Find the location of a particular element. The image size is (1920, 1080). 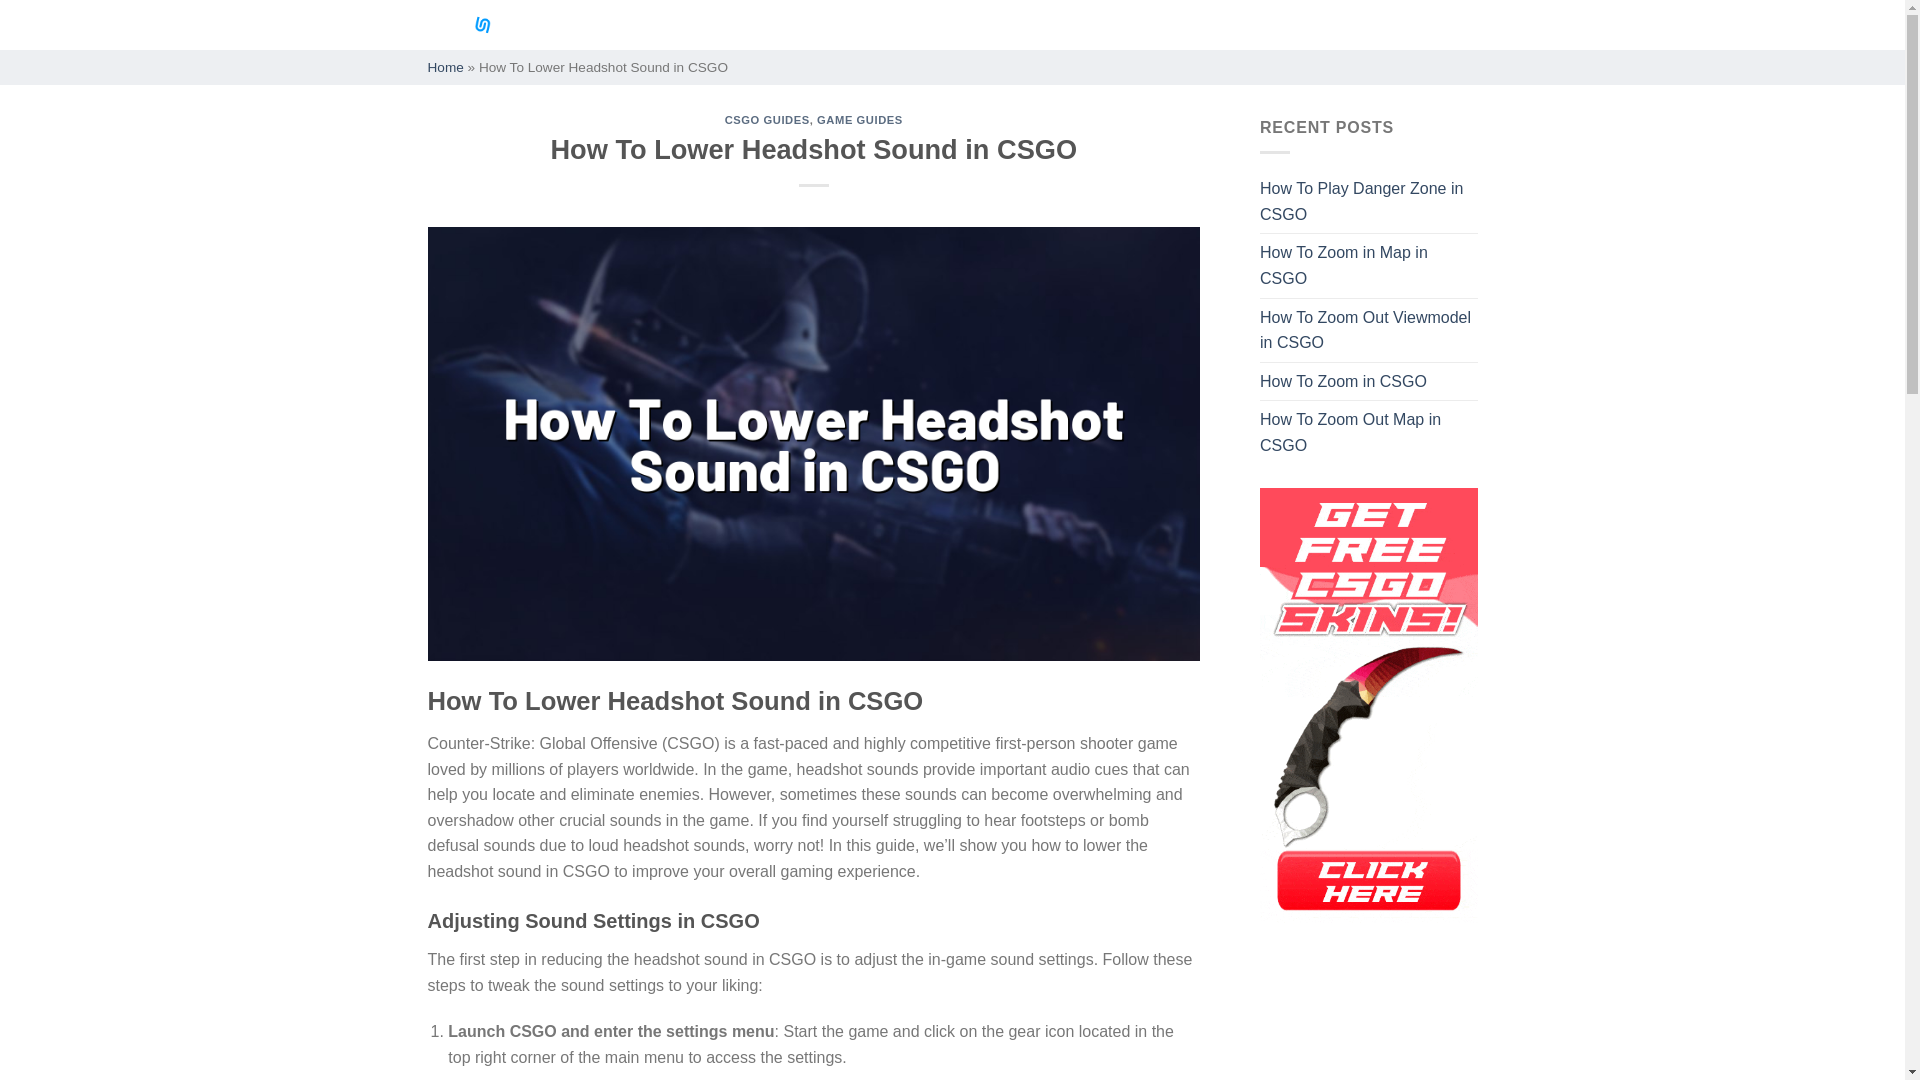

Pro Config - Get eSports configs, settings and crosshair is located at coordinates (498, 24).